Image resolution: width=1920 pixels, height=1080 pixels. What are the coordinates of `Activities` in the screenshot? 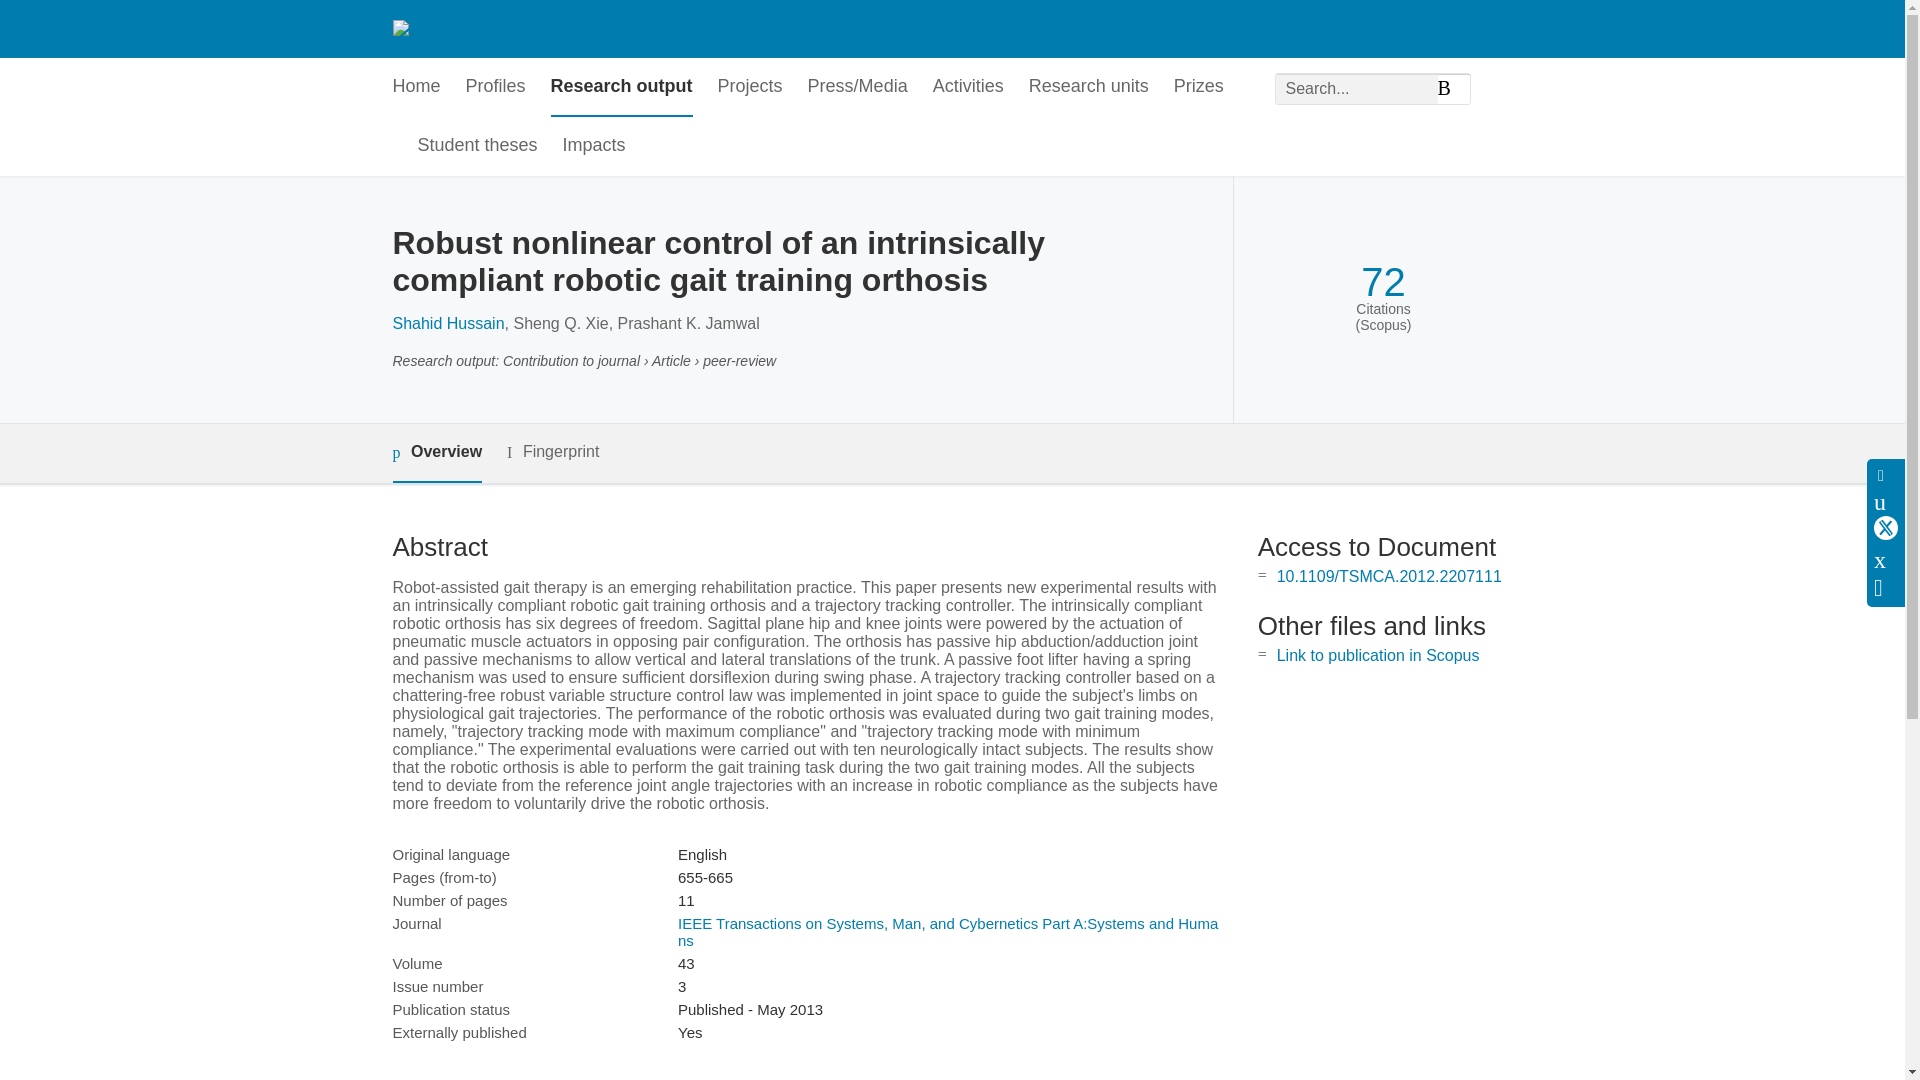 It's located at (968, 87).